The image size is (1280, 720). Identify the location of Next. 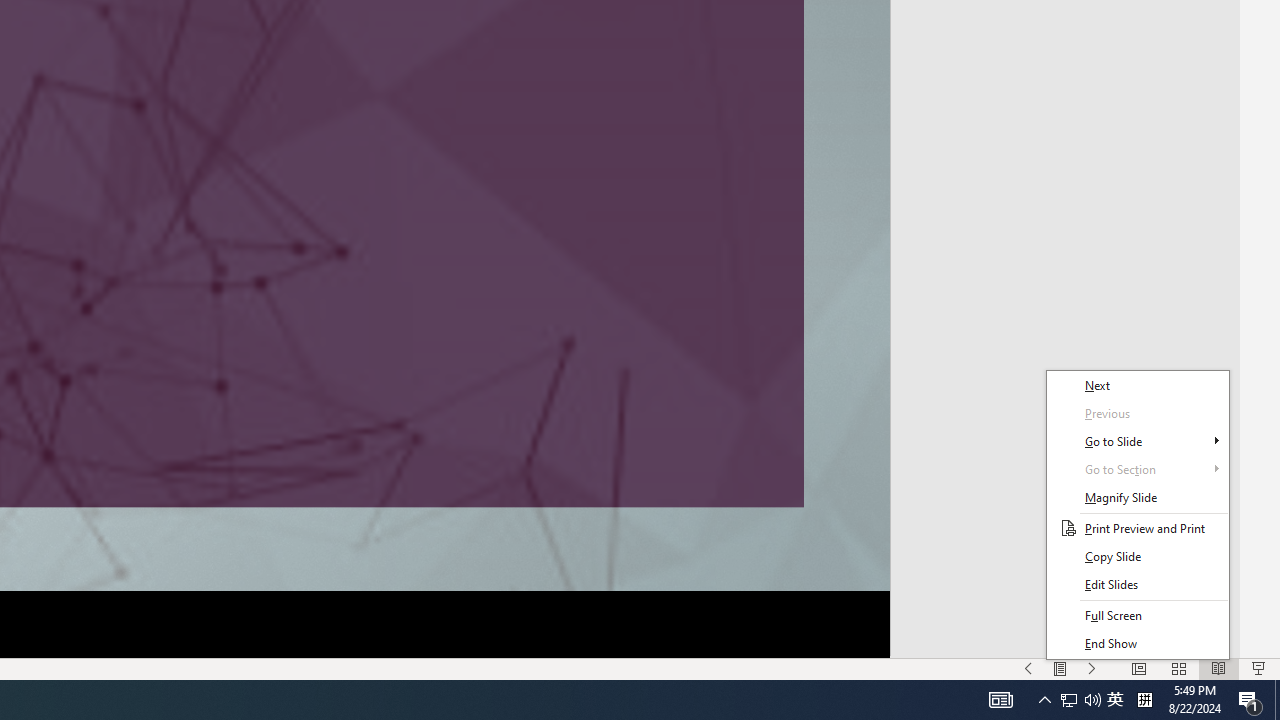
(1138, 386).